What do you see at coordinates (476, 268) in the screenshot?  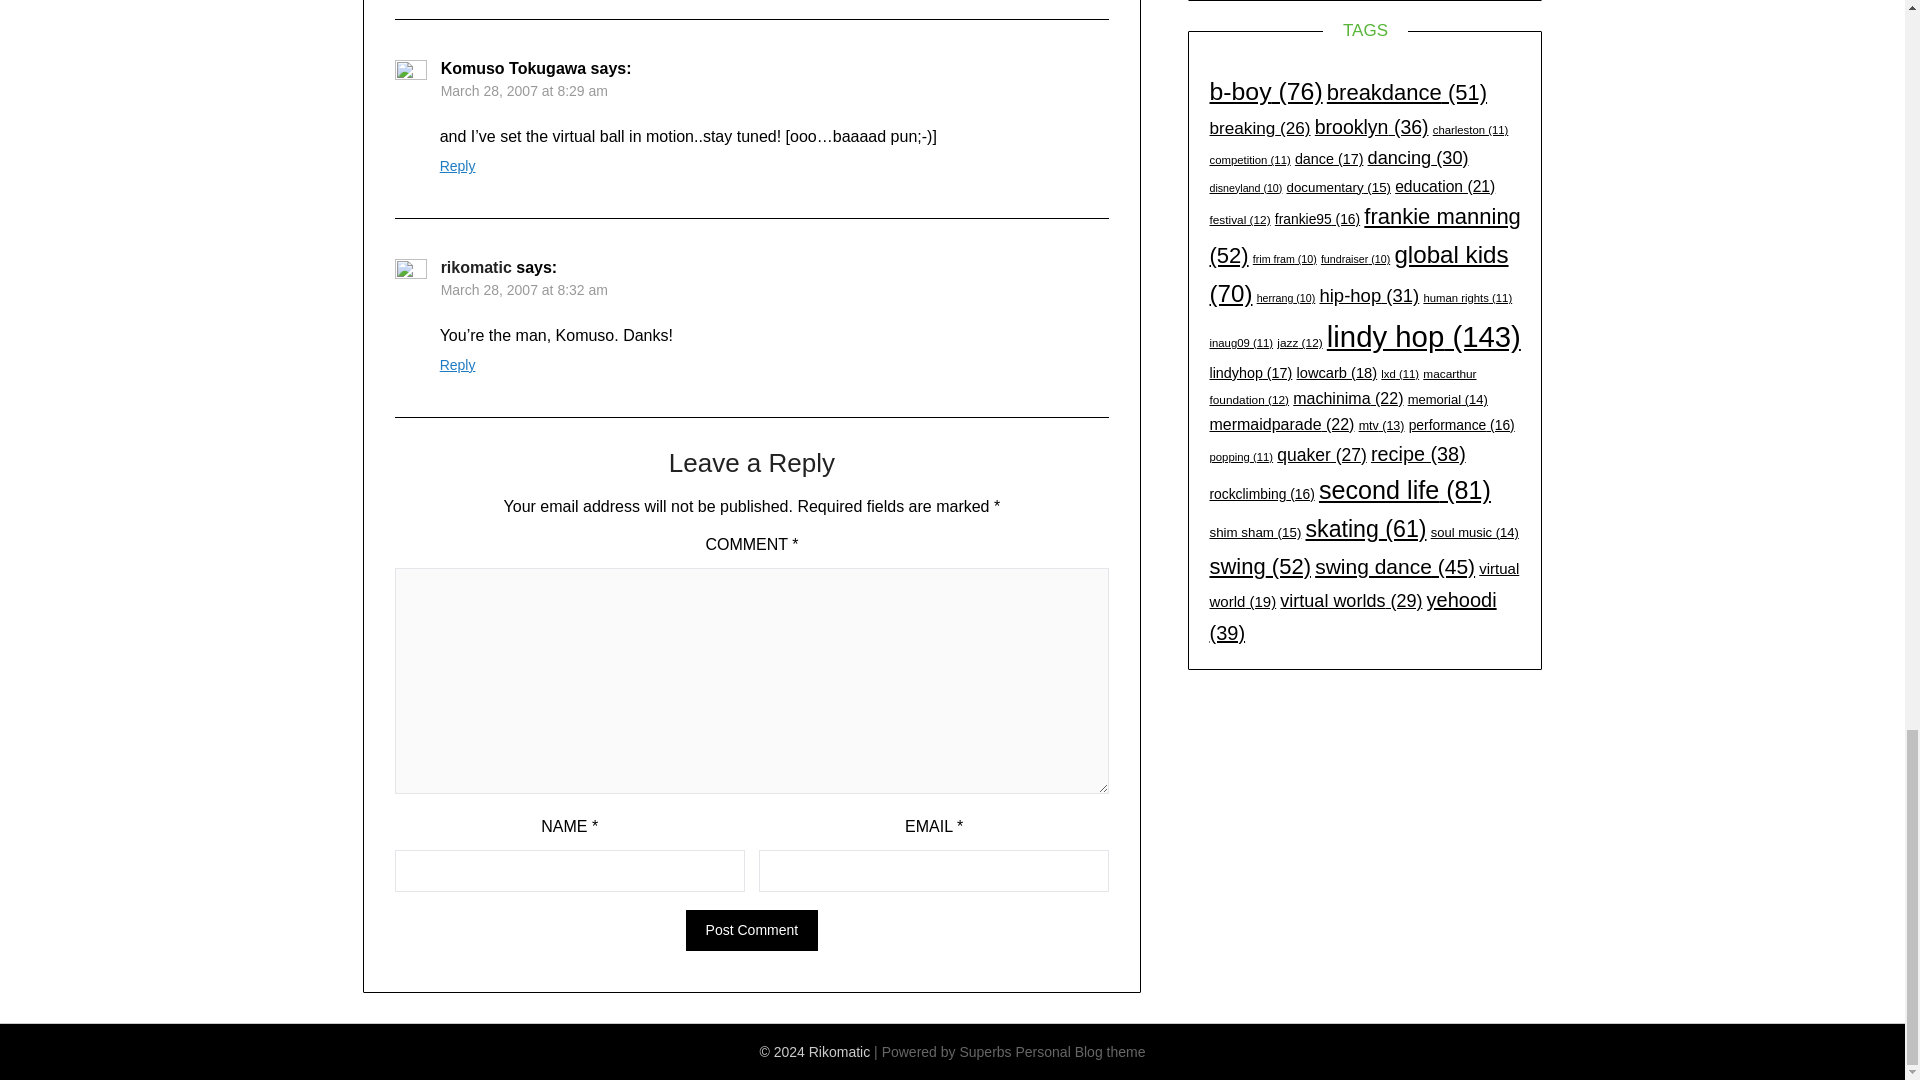 I see `rikomatic` at bounding box center [476, 268].